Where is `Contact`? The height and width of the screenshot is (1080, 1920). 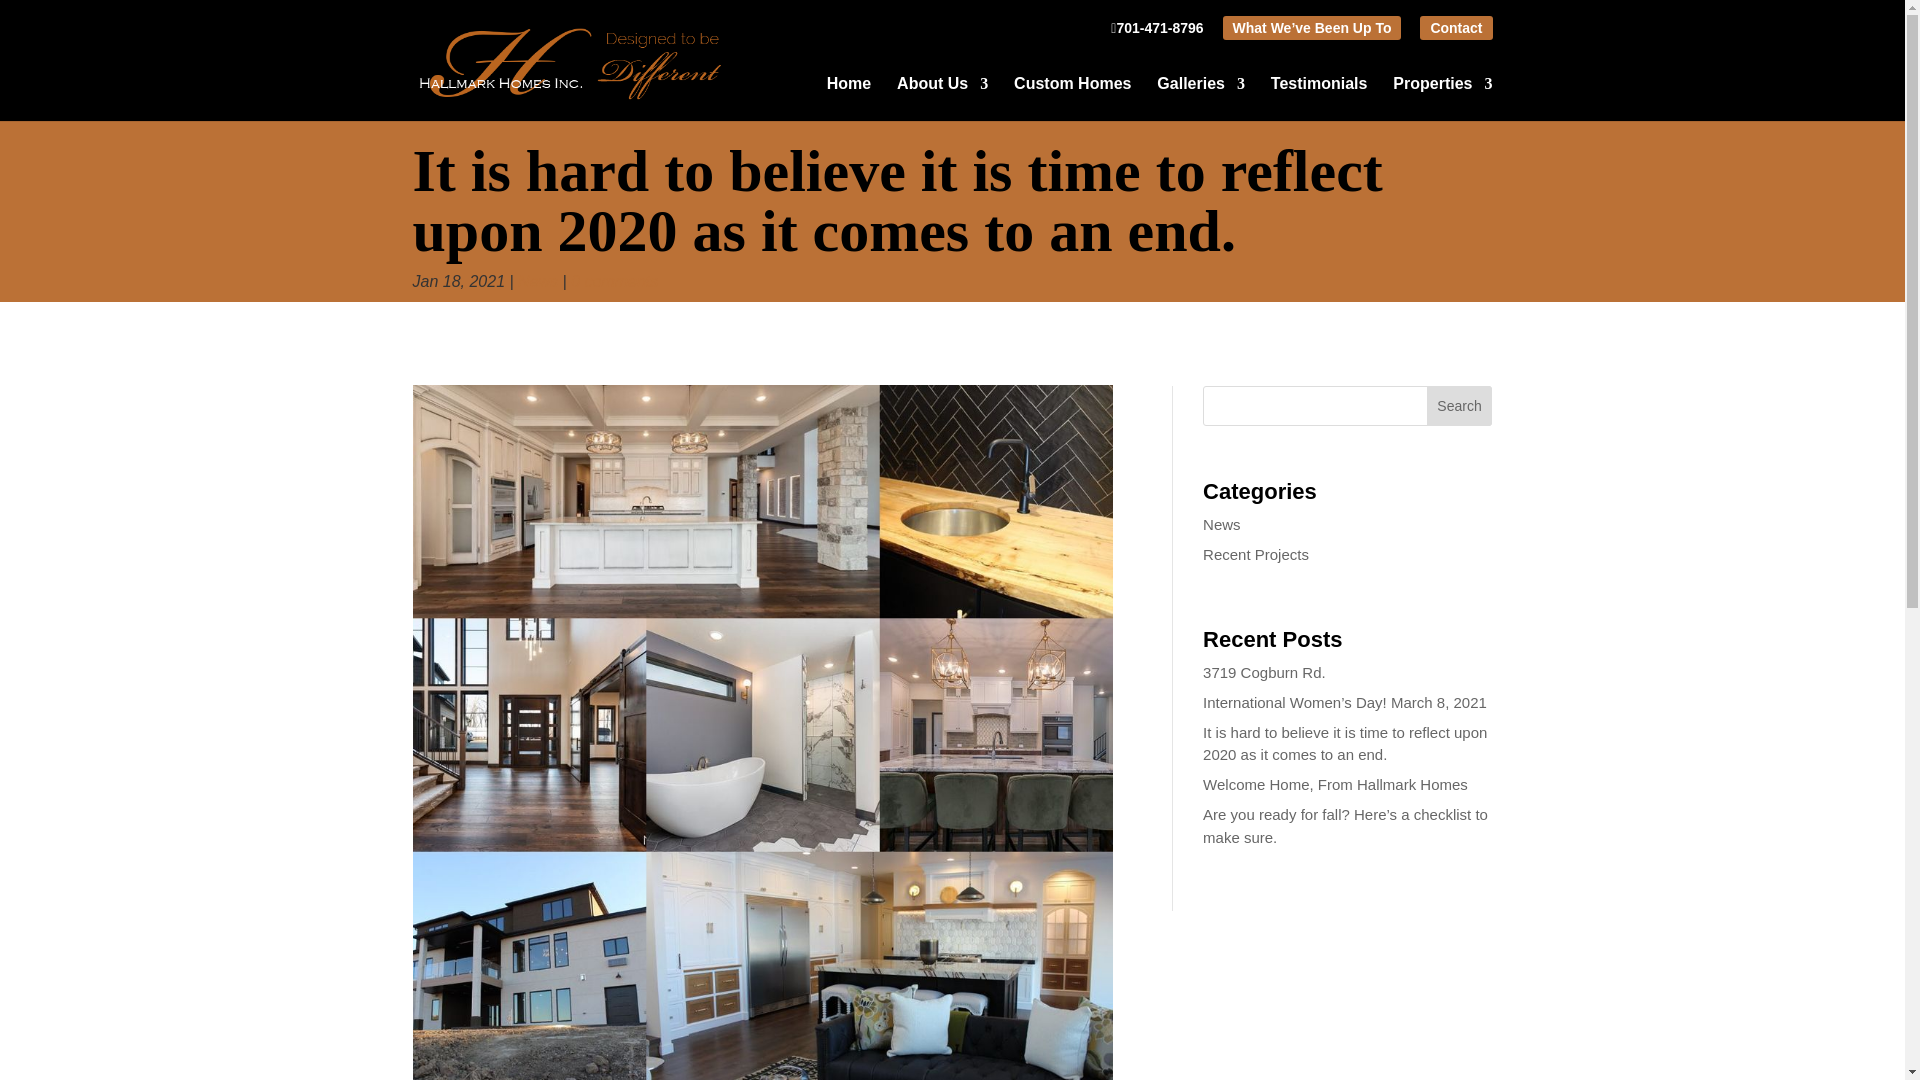 Contact is located at coordinates (1456, 28).